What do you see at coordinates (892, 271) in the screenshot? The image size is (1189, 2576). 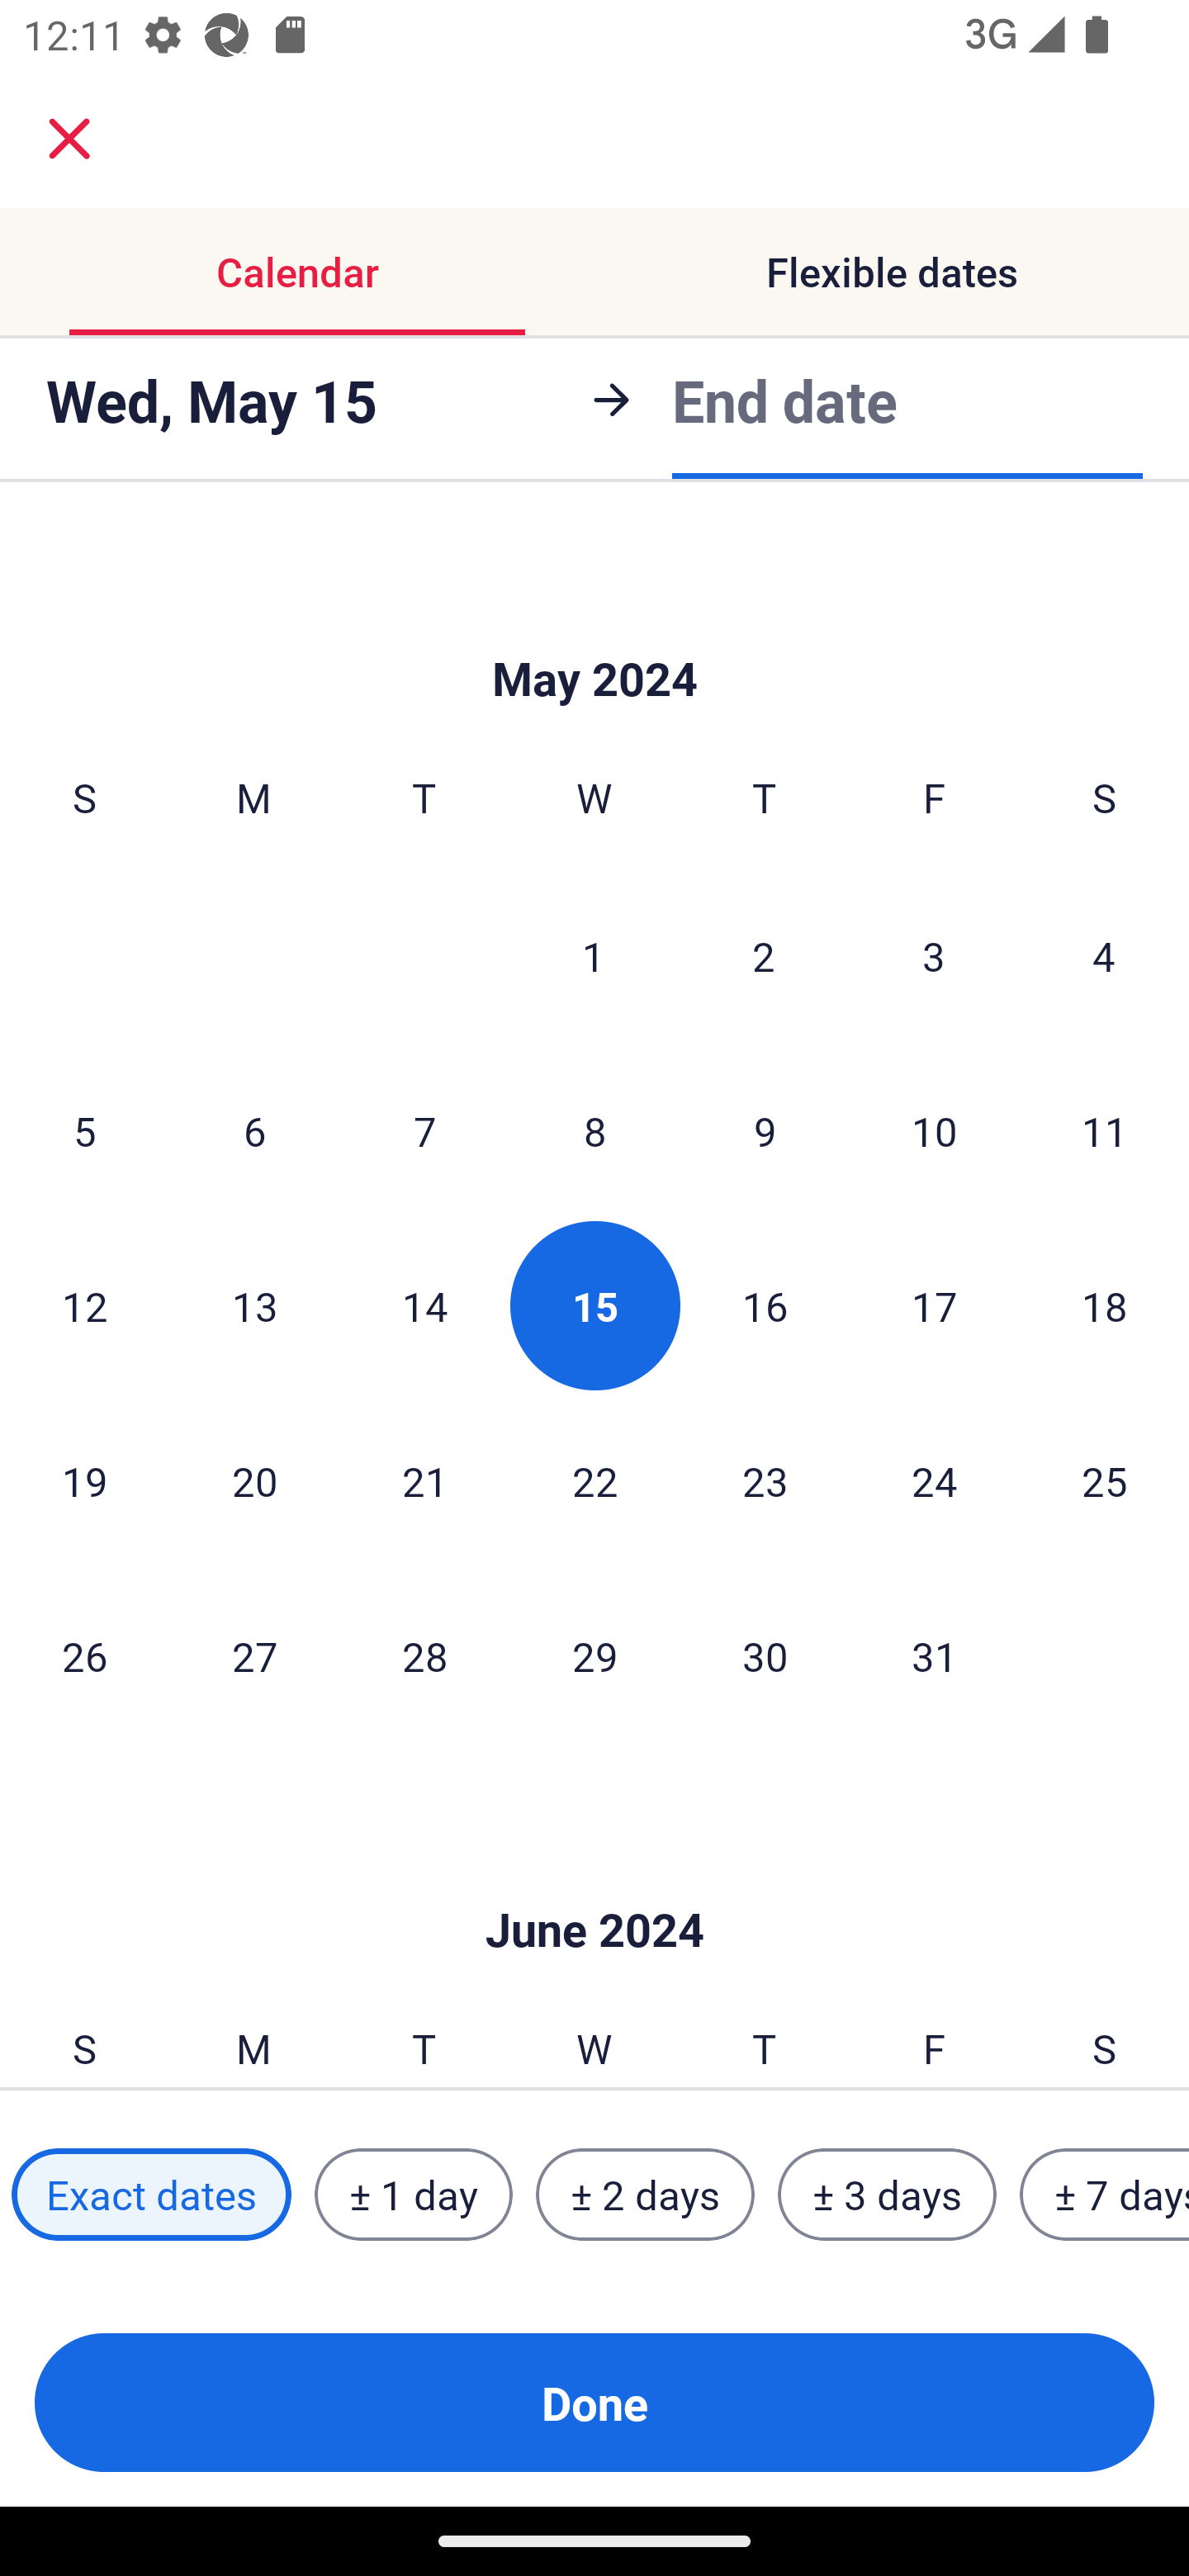 I see `Flexible dates` at bounding box center [892, 271].